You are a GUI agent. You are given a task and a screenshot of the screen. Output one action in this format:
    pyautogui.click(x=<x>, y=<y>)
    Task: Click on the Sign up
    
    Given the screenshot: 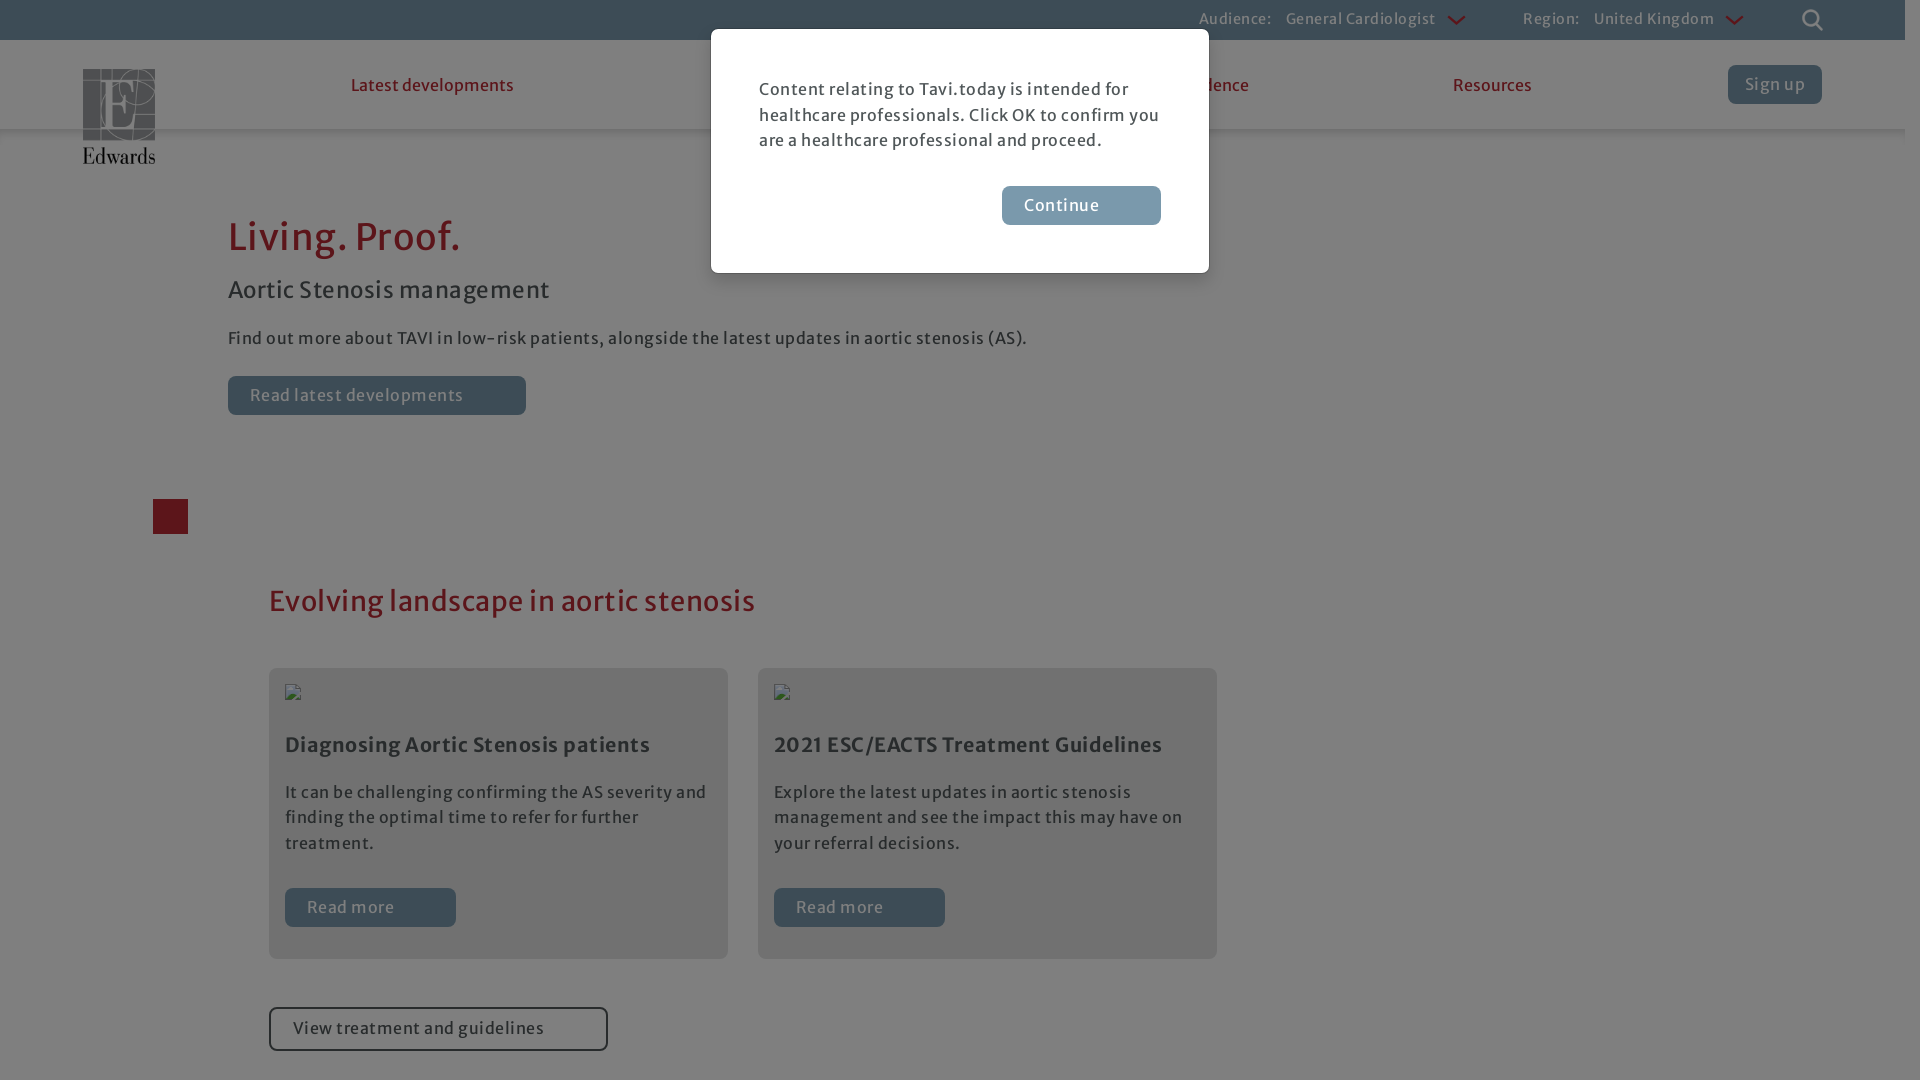 What is the action you would take?
    pyautogui.click(x=1776, y=84)
    